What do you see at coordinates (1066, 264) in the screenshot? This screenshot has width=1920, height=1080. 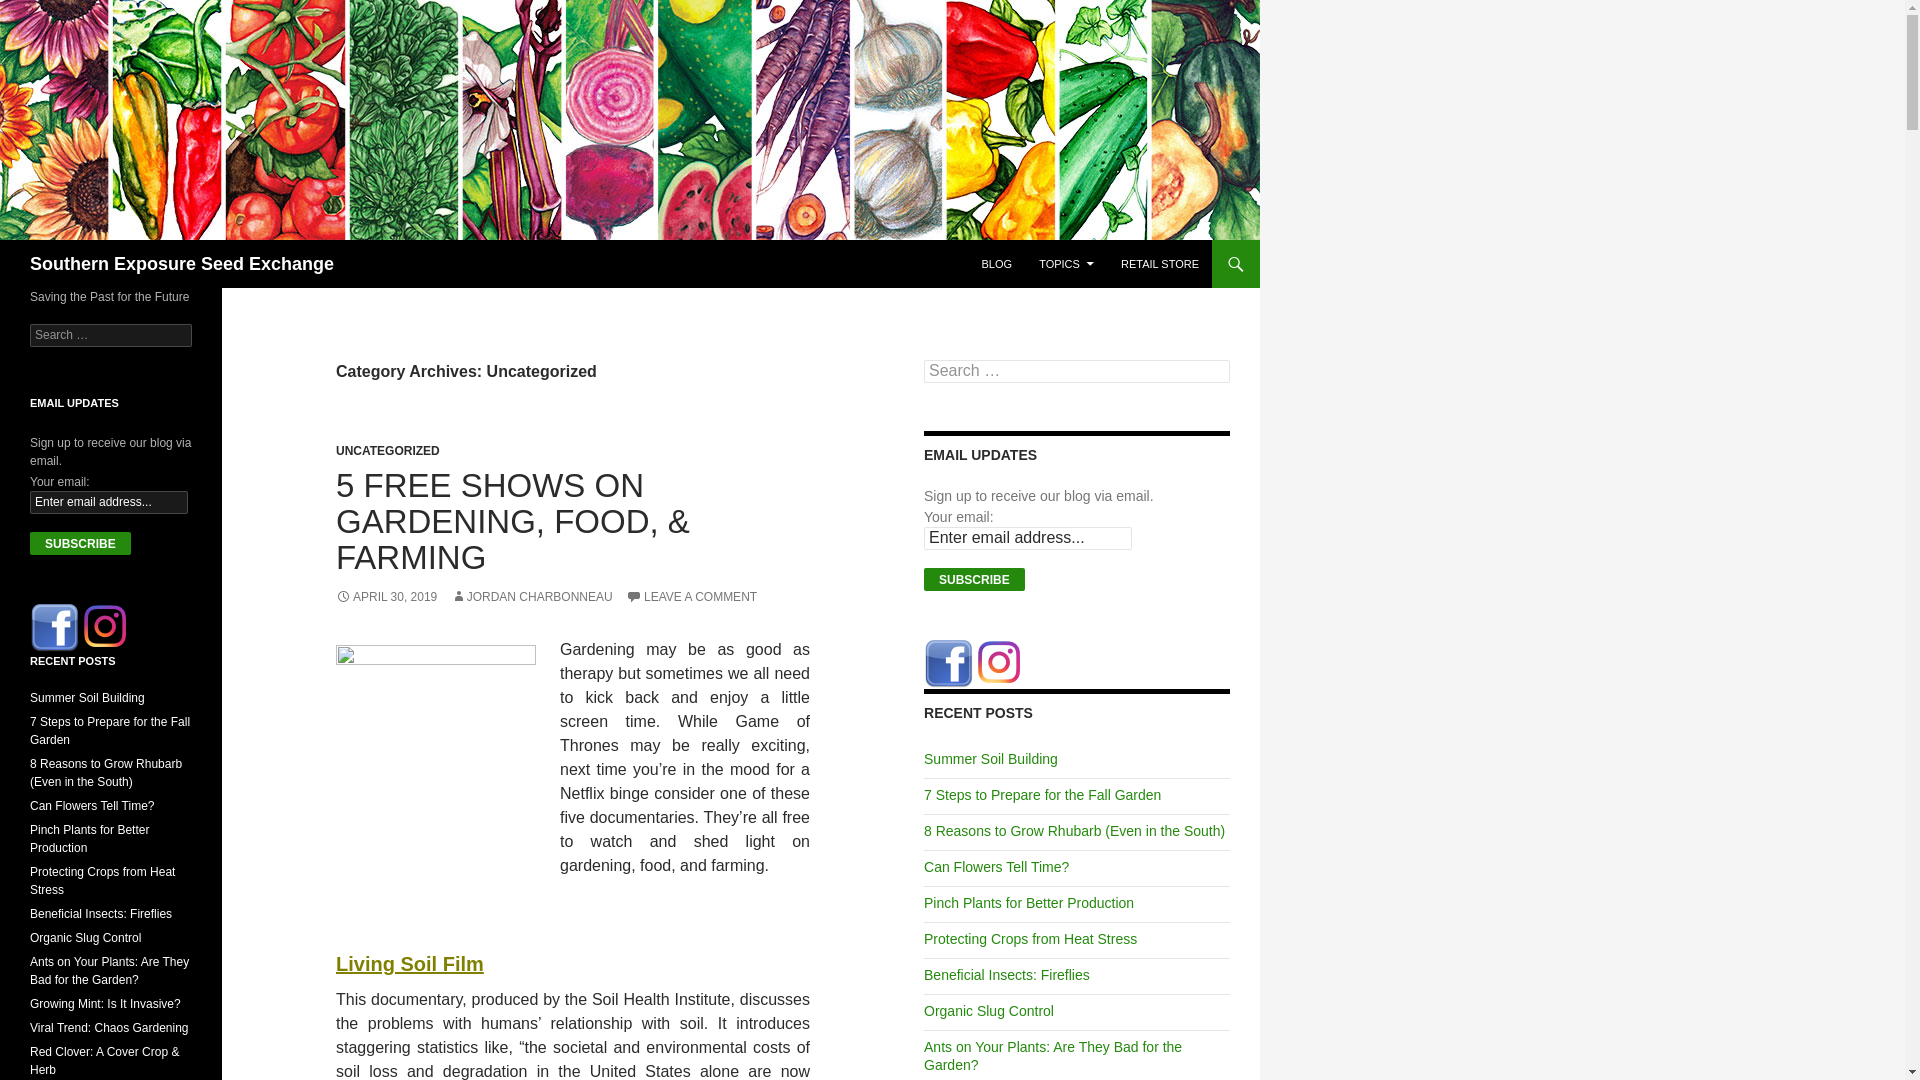 I see `TOPICS` at bounding box center [1066, 264].